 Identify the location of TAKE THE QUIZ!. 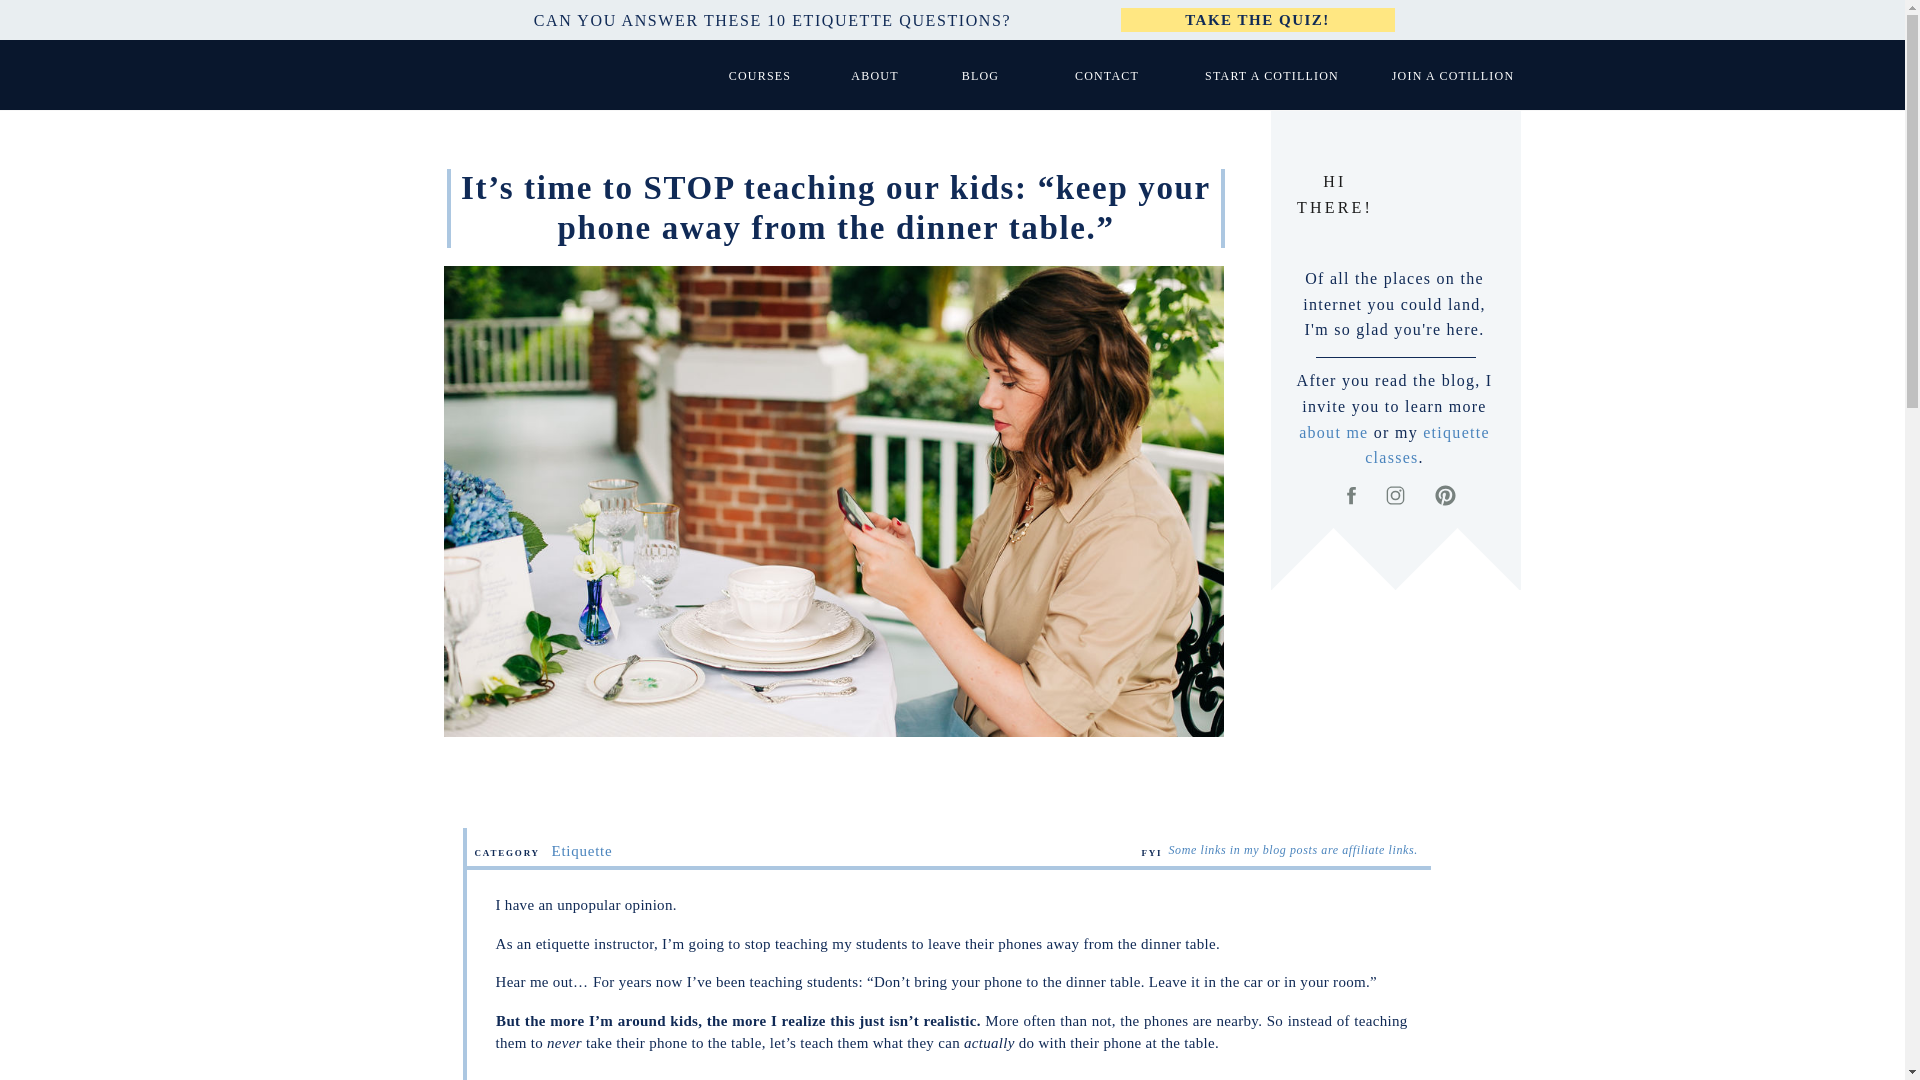
(1257, 20).